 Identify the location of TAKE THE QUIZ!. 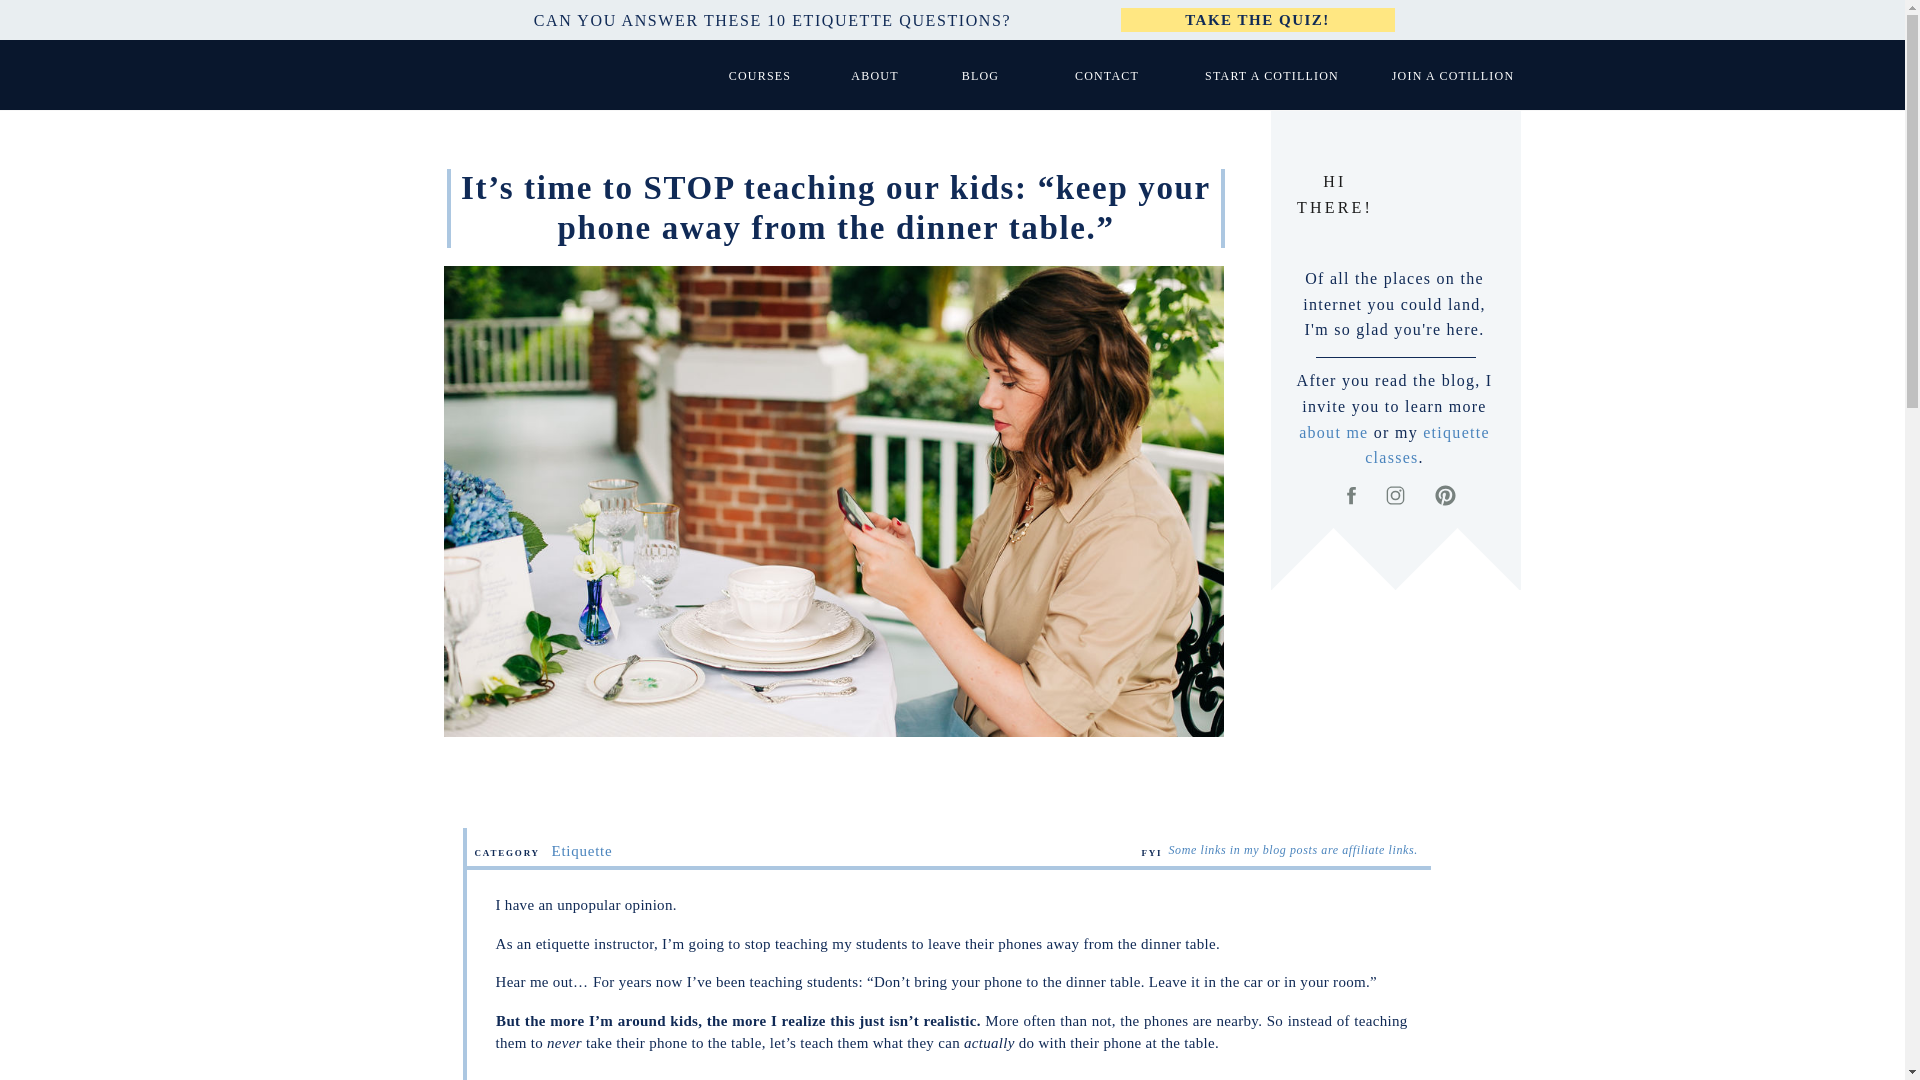
(1257, 20).